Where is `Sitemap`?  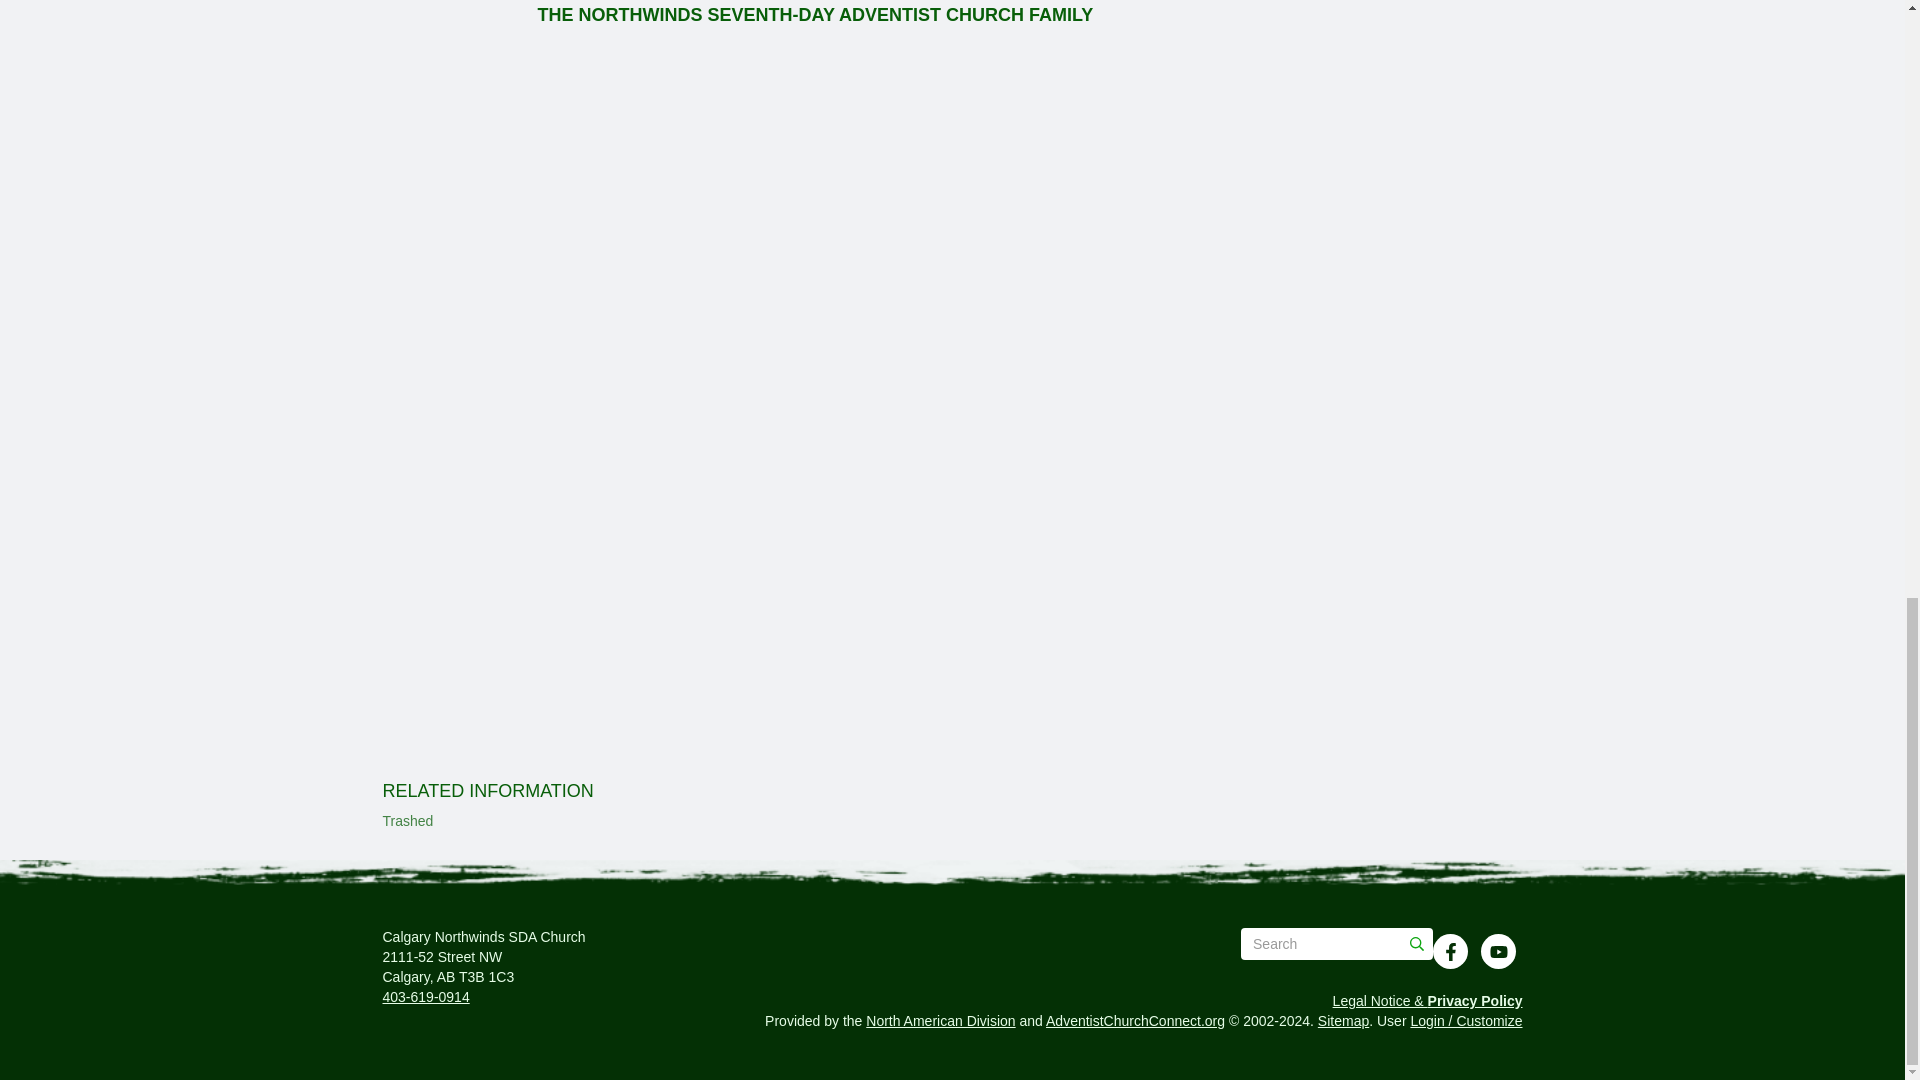 Sitemap is located at coordinates (1342, 1021).